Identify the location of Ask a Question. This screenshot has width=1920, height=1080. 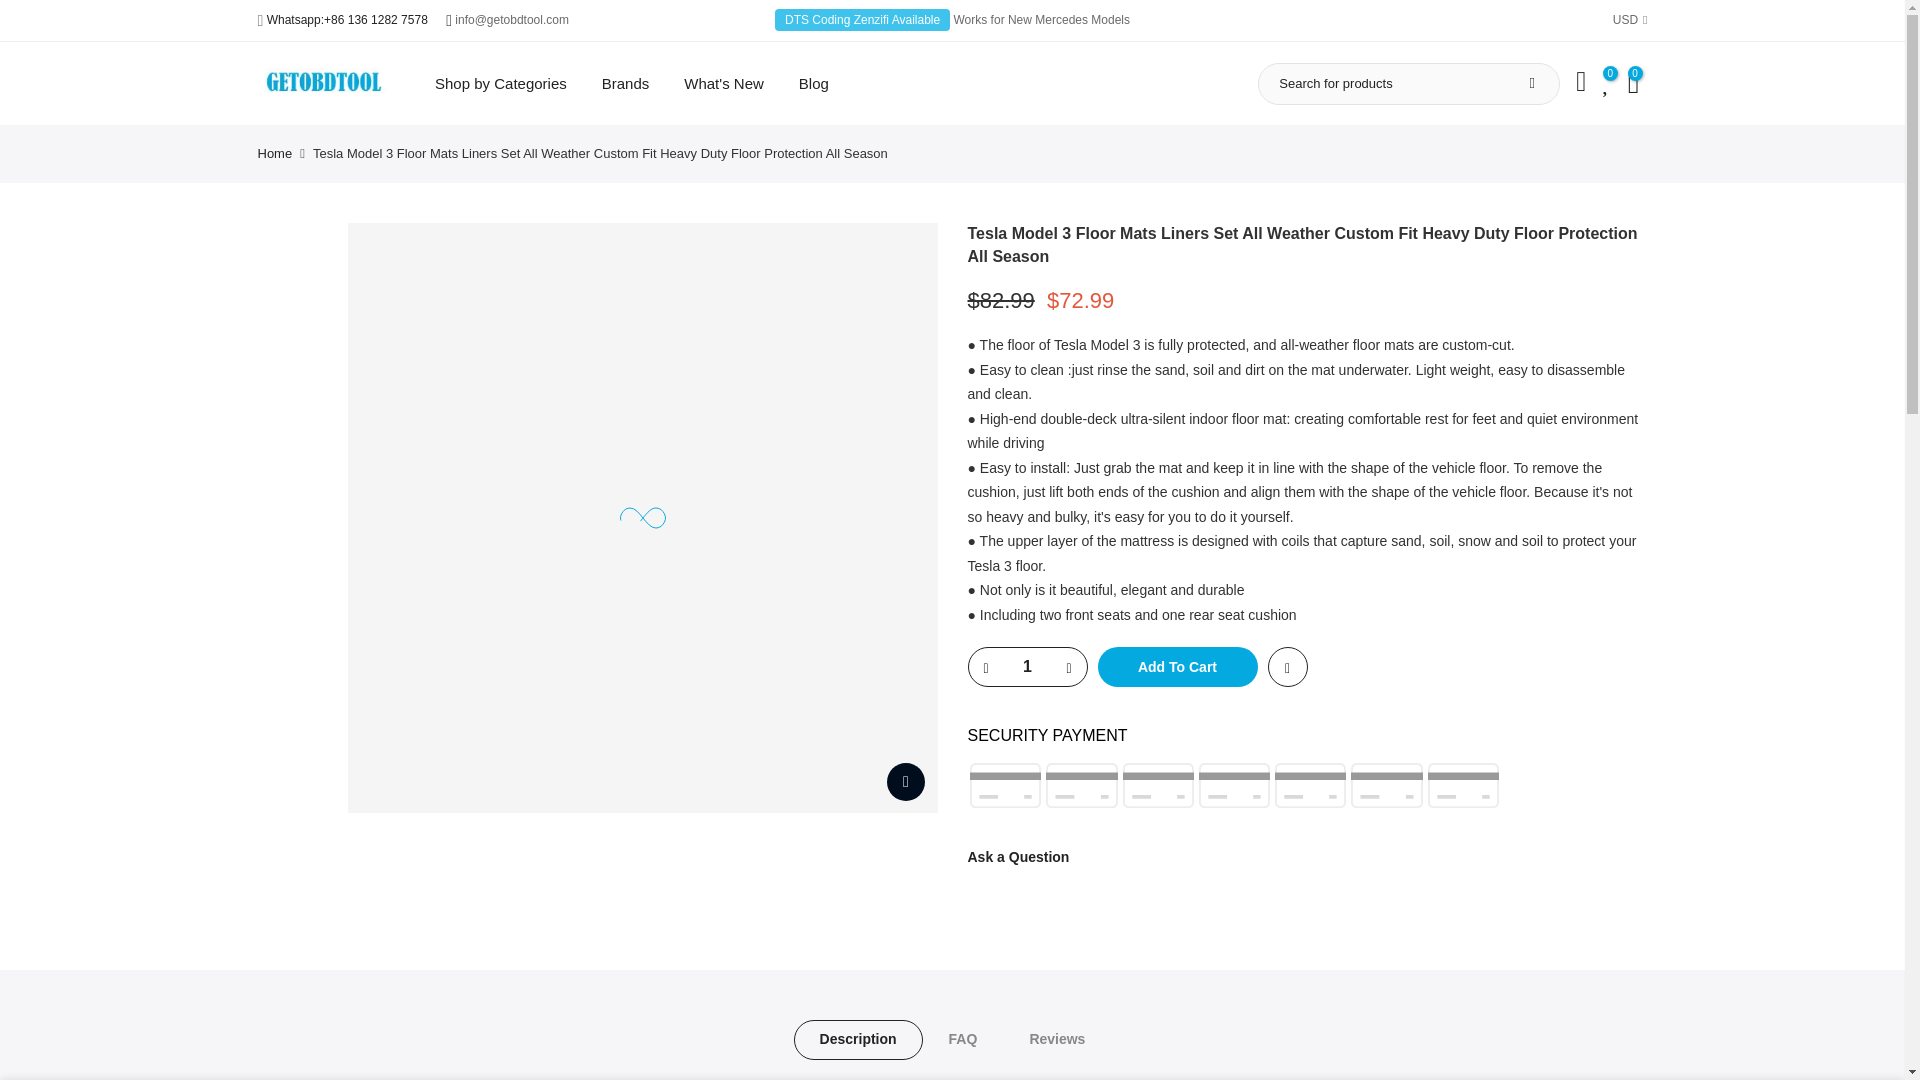
(1018, 856).